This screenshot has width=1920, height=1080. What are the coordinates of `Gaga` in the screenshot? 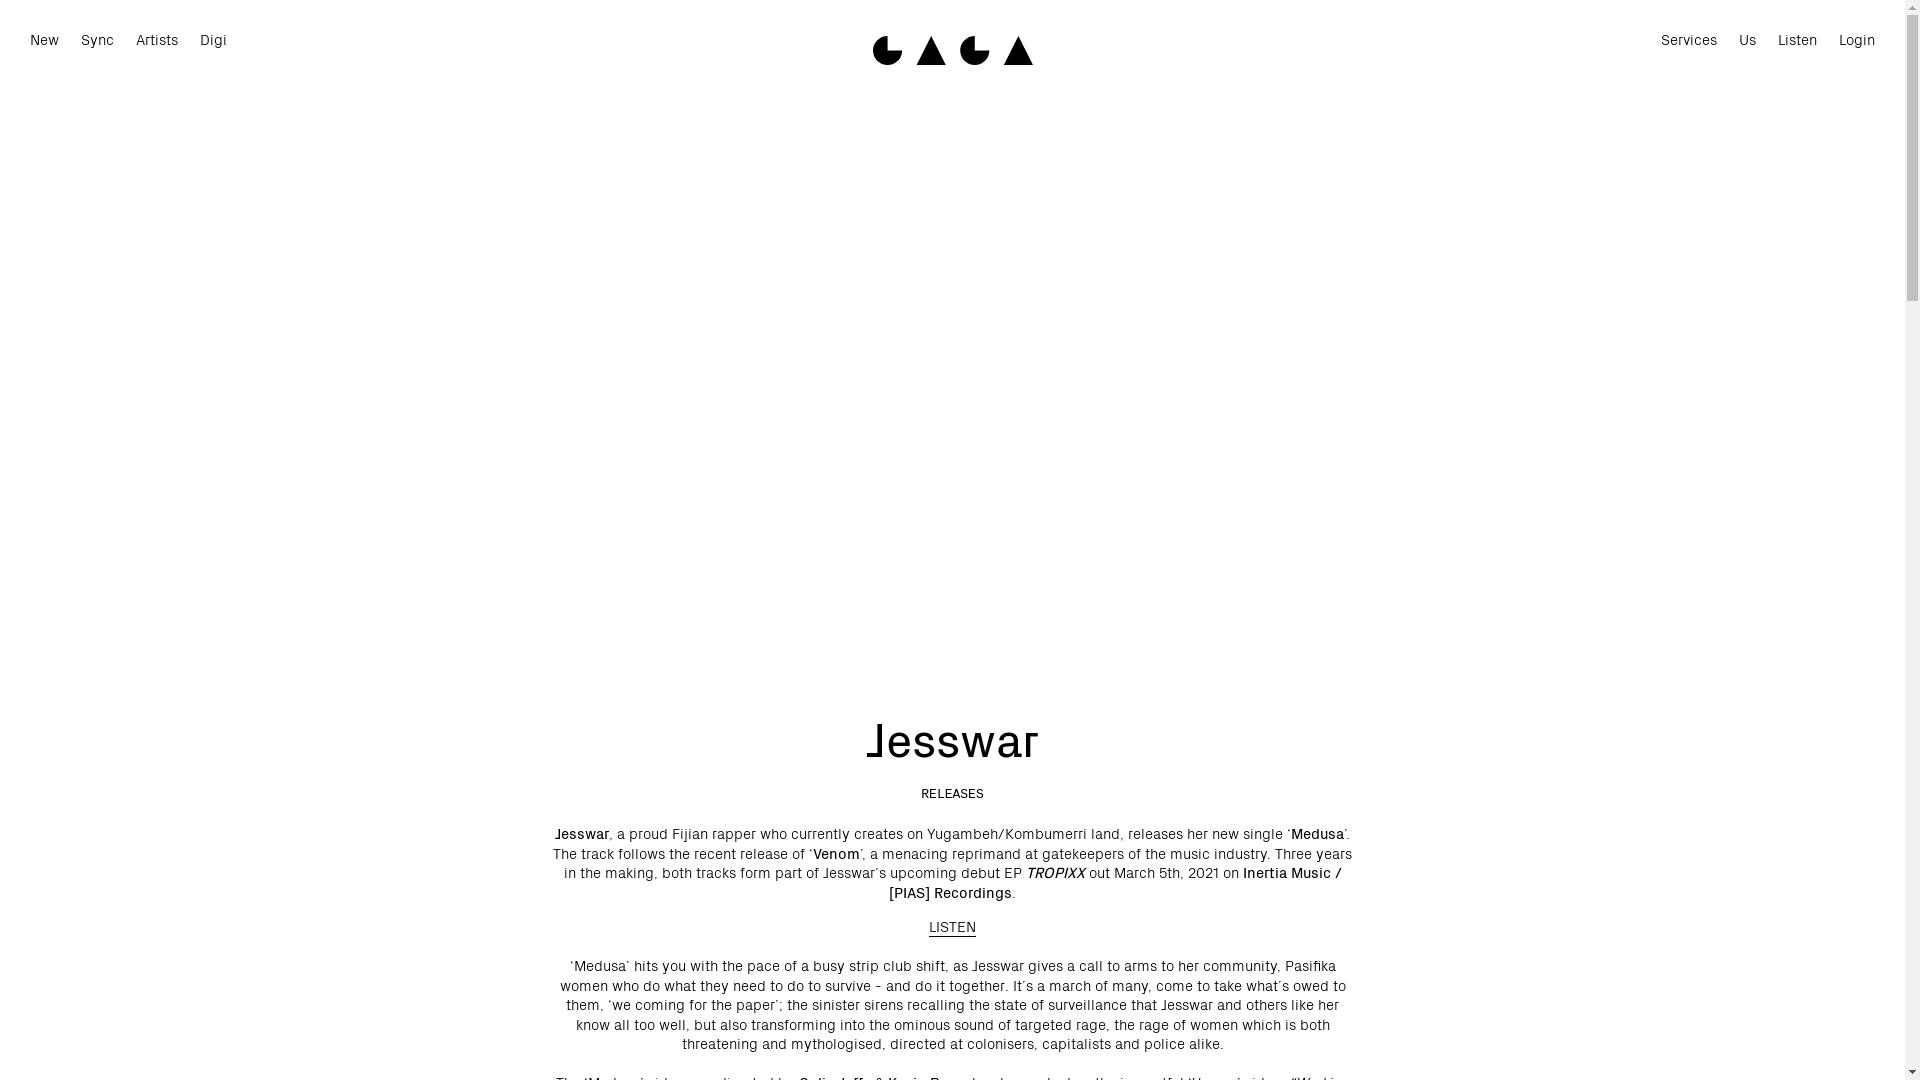 It's located at (952, 50).